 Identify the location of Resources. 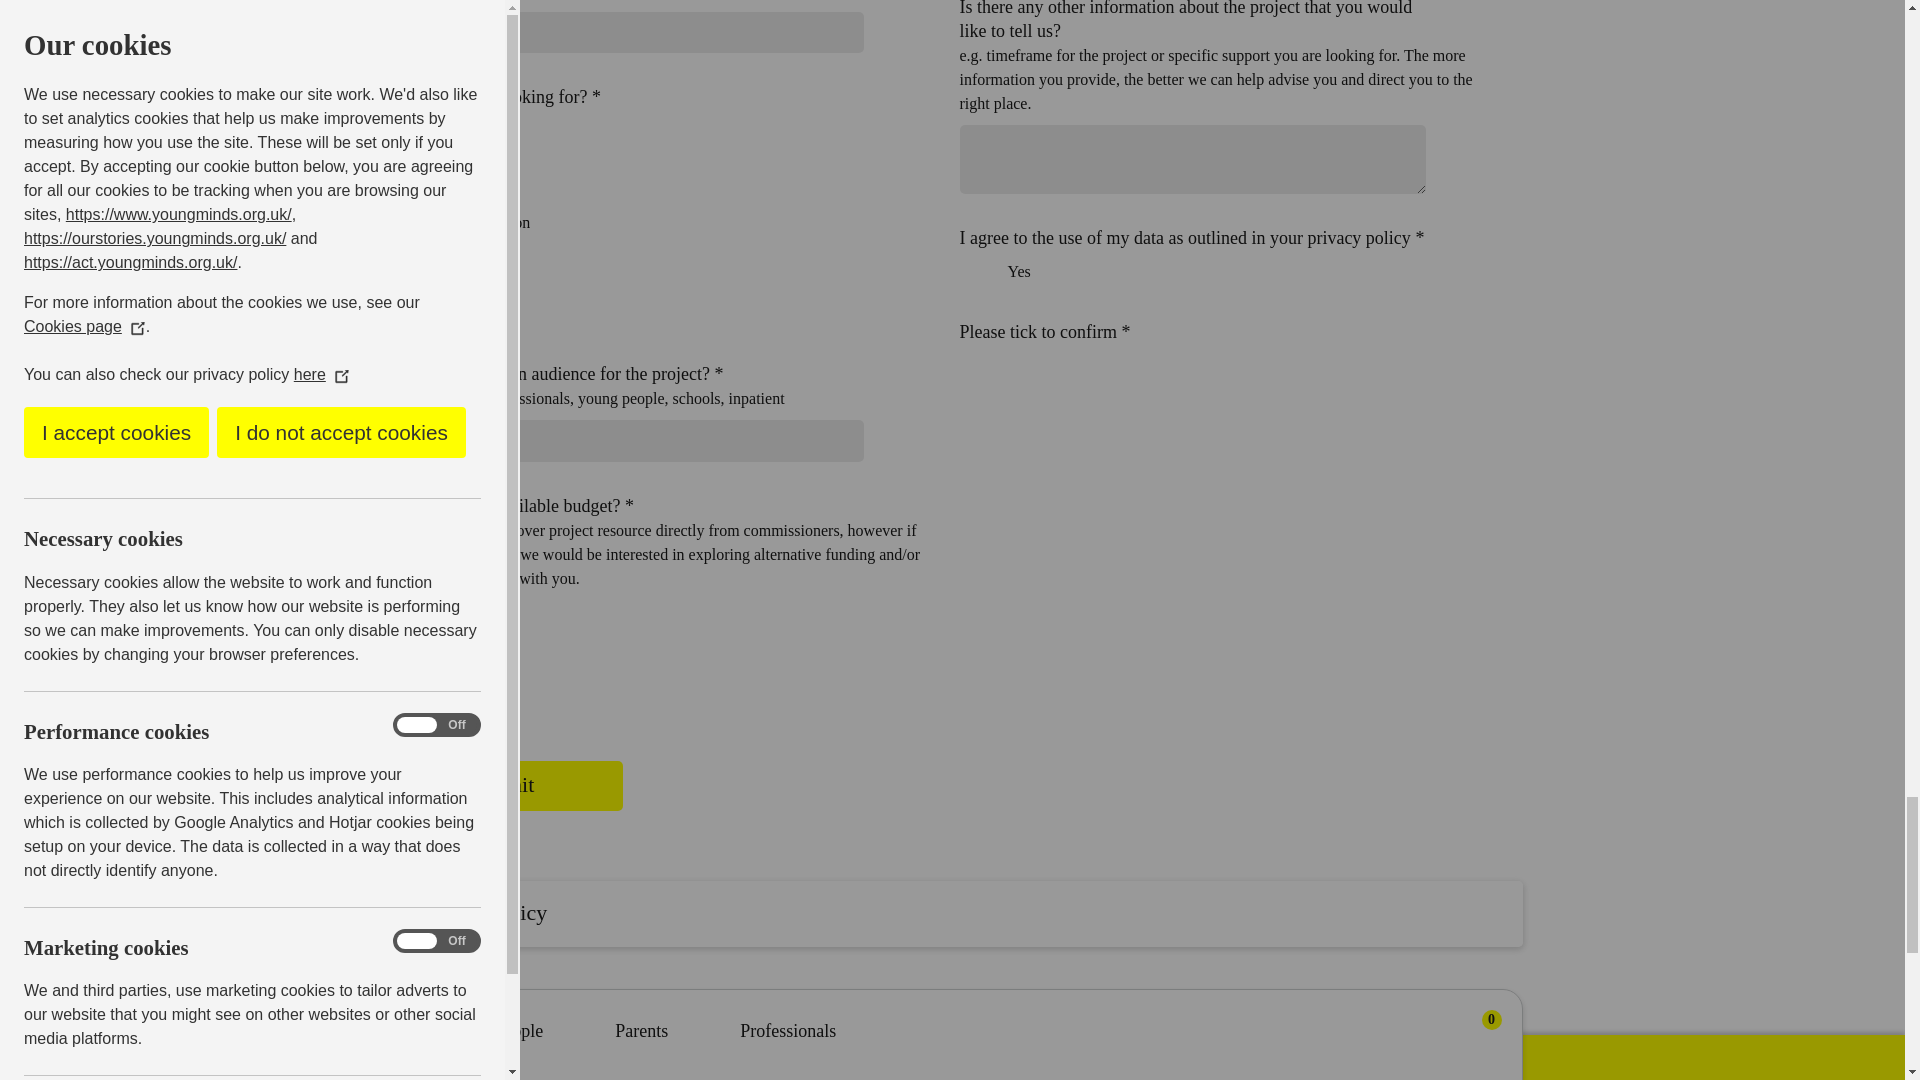
(402, 268).